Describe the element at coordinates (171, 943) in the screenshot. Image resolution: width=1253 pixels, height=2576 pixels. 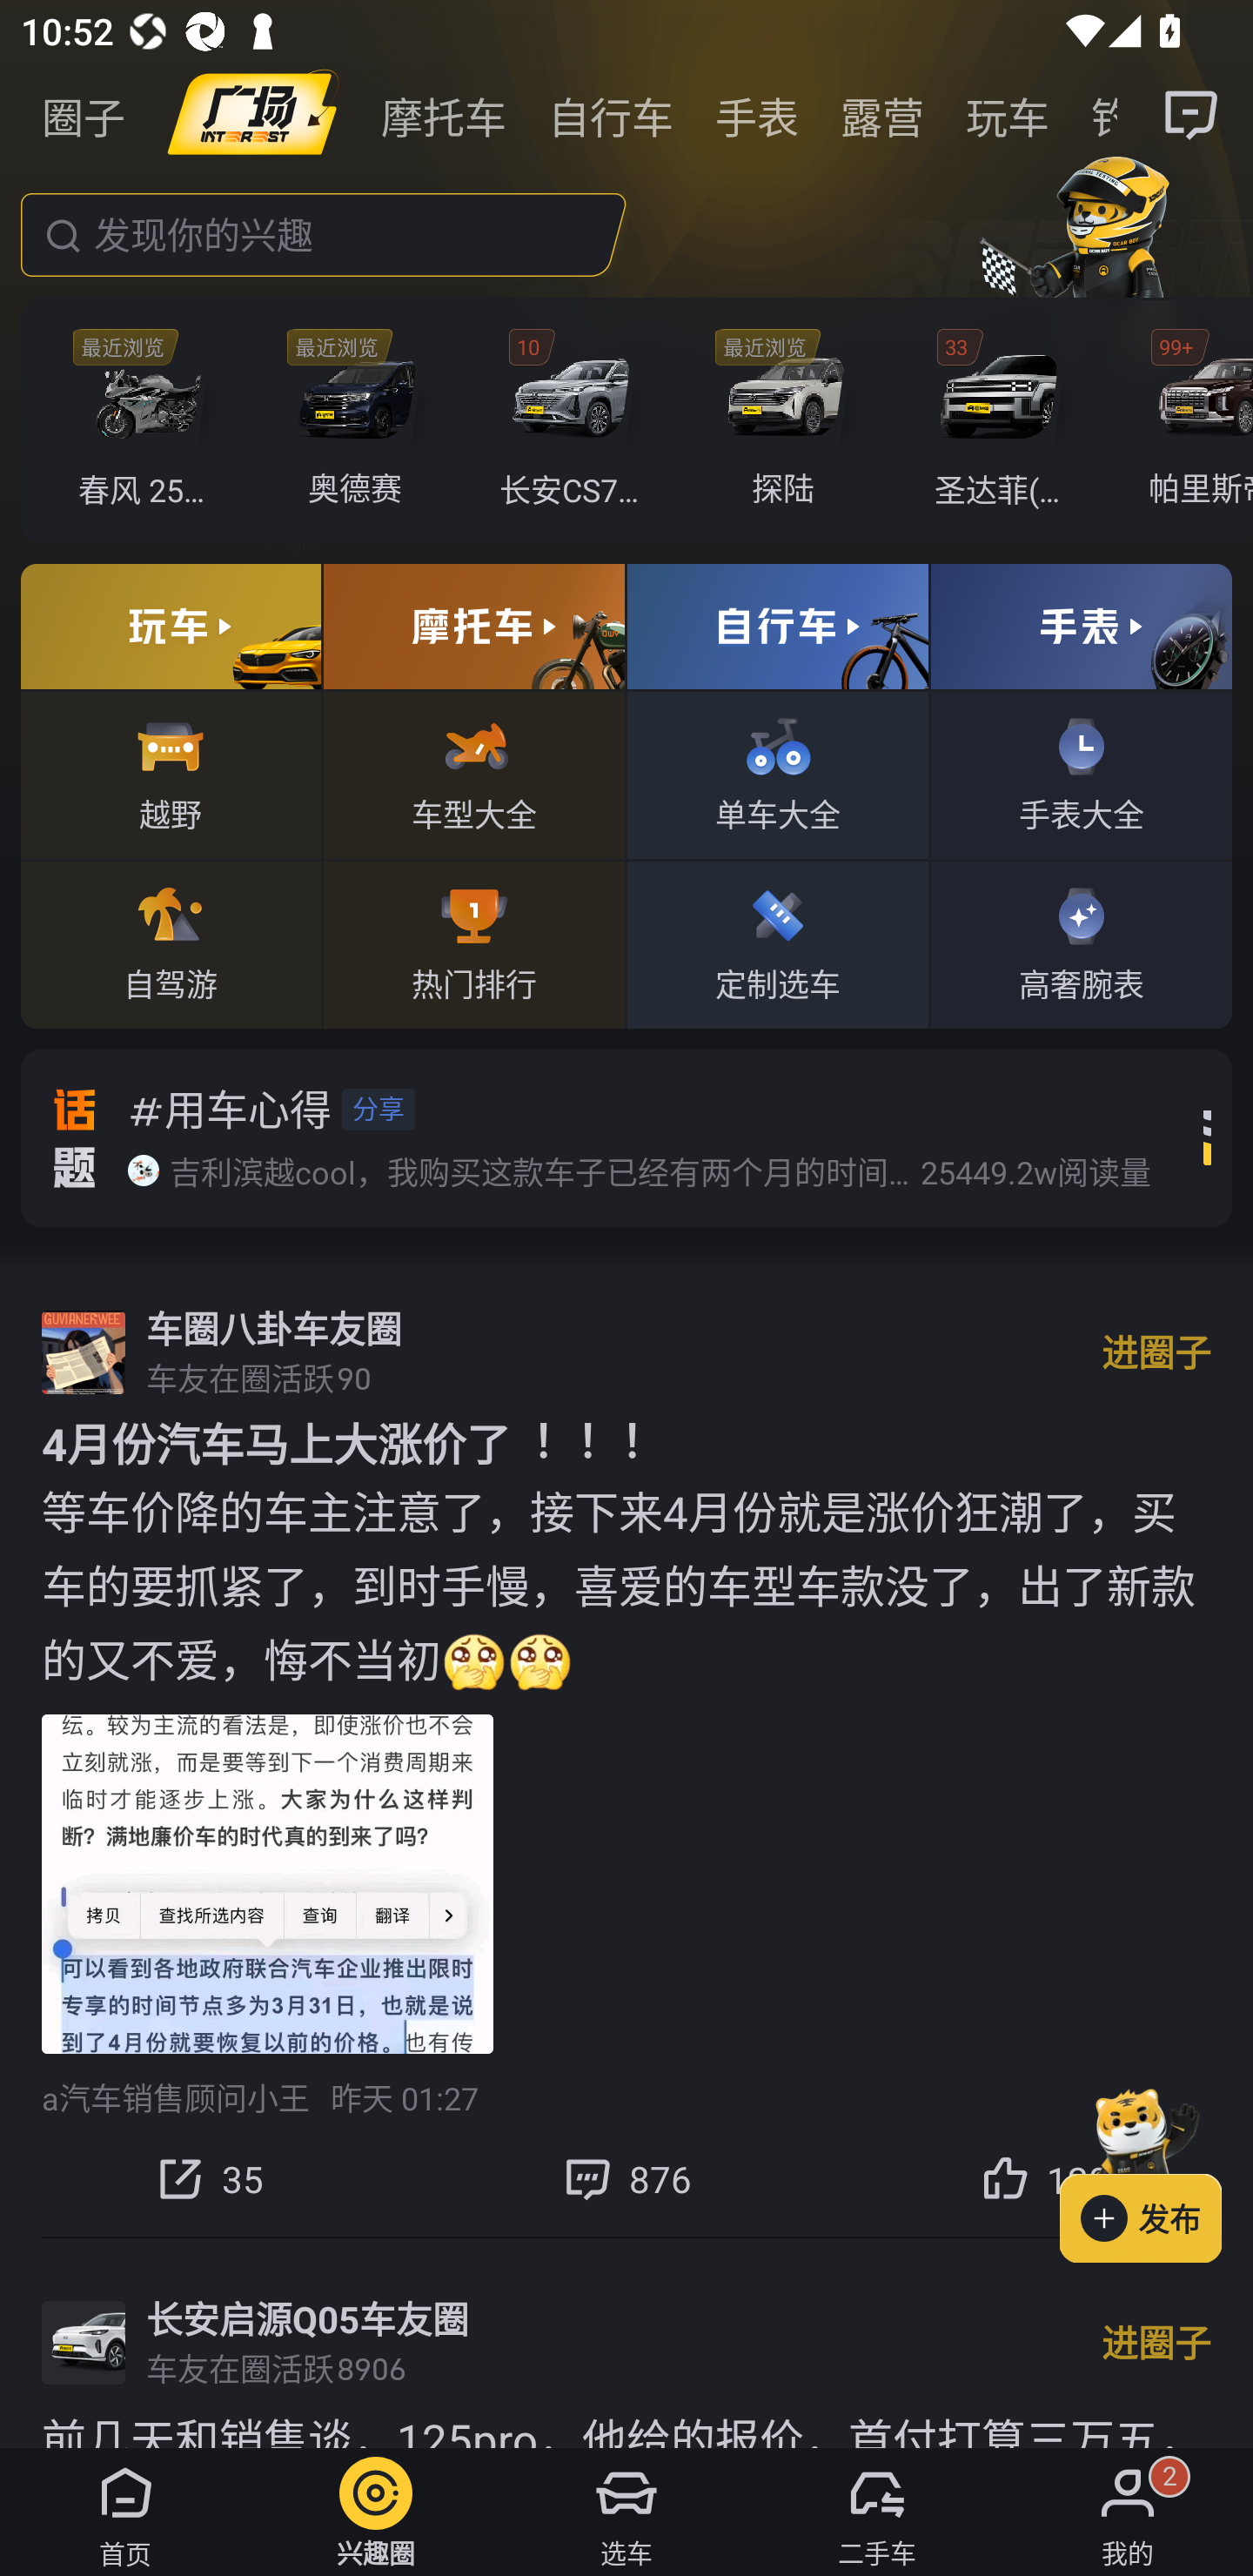
I see `自驾游` at that location.